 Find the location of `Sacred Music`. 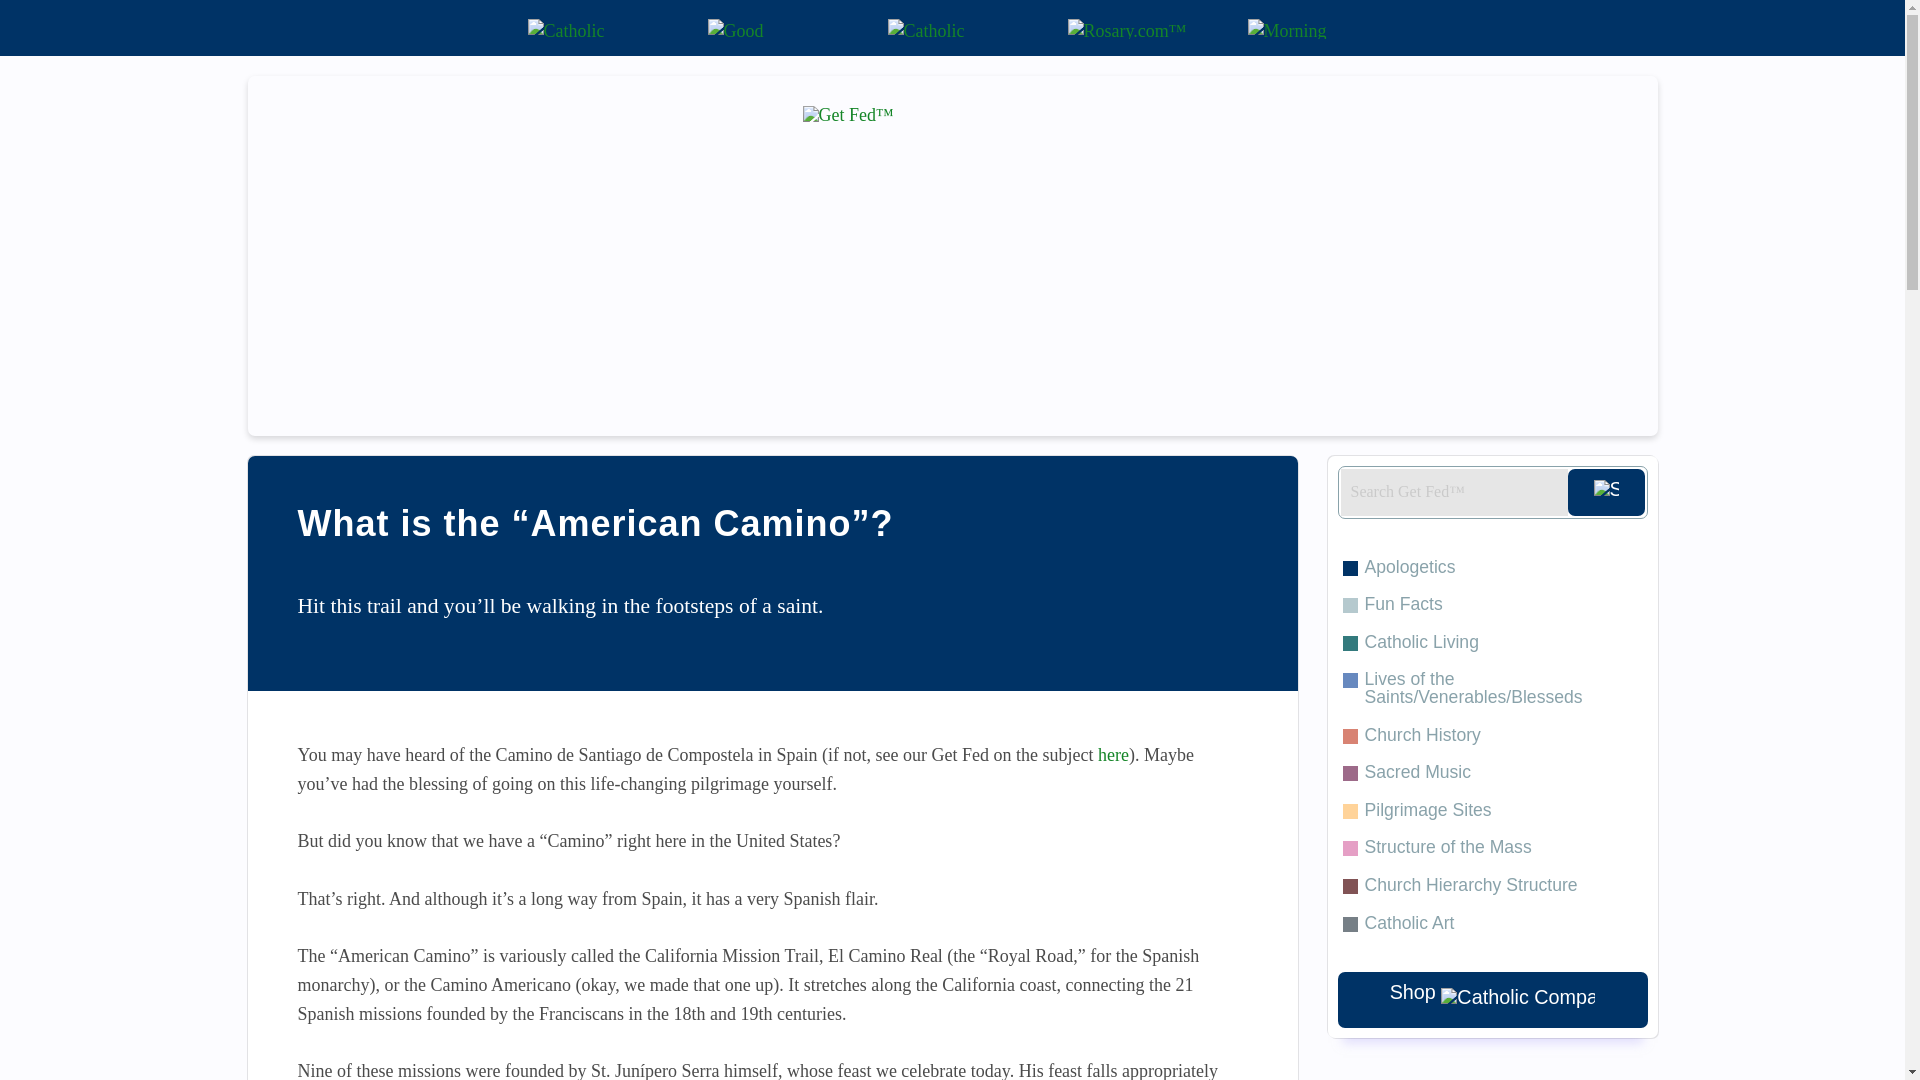

Sacred Music is located at coordinates (1492, 772).